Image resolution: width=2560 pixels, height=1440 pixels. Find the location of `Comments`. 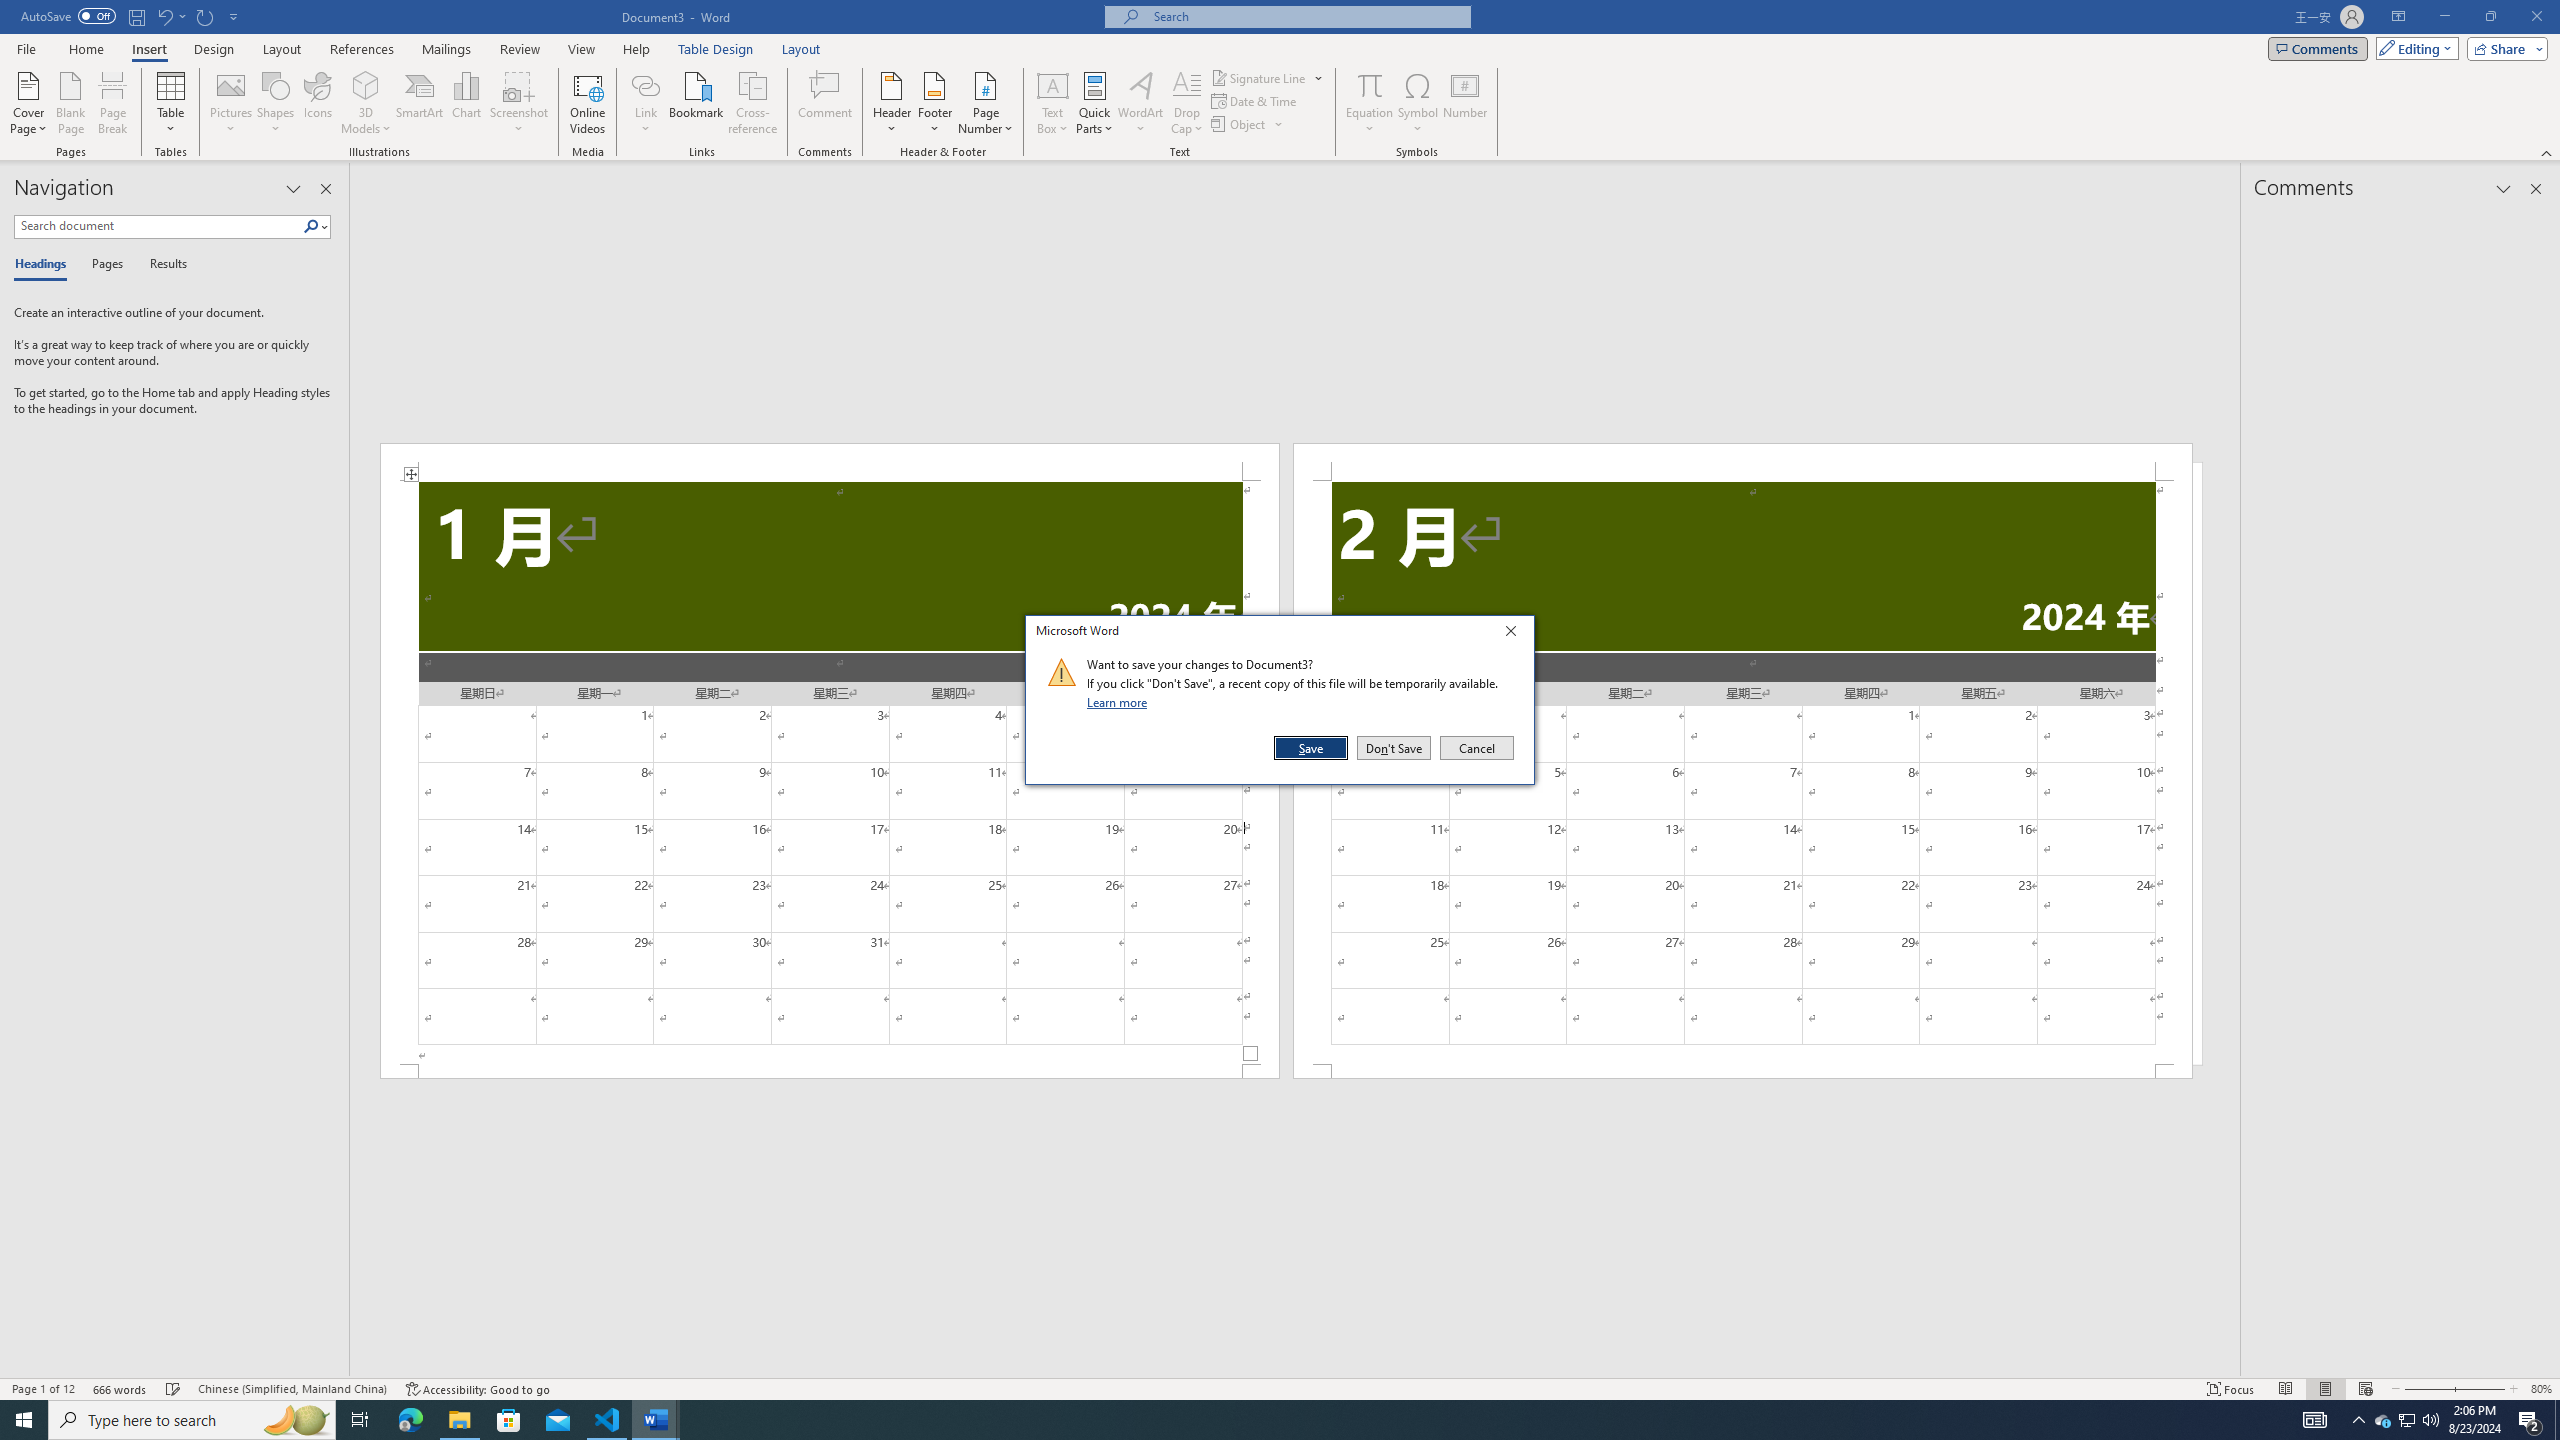

Comments is located at coordinates (2318, 48).